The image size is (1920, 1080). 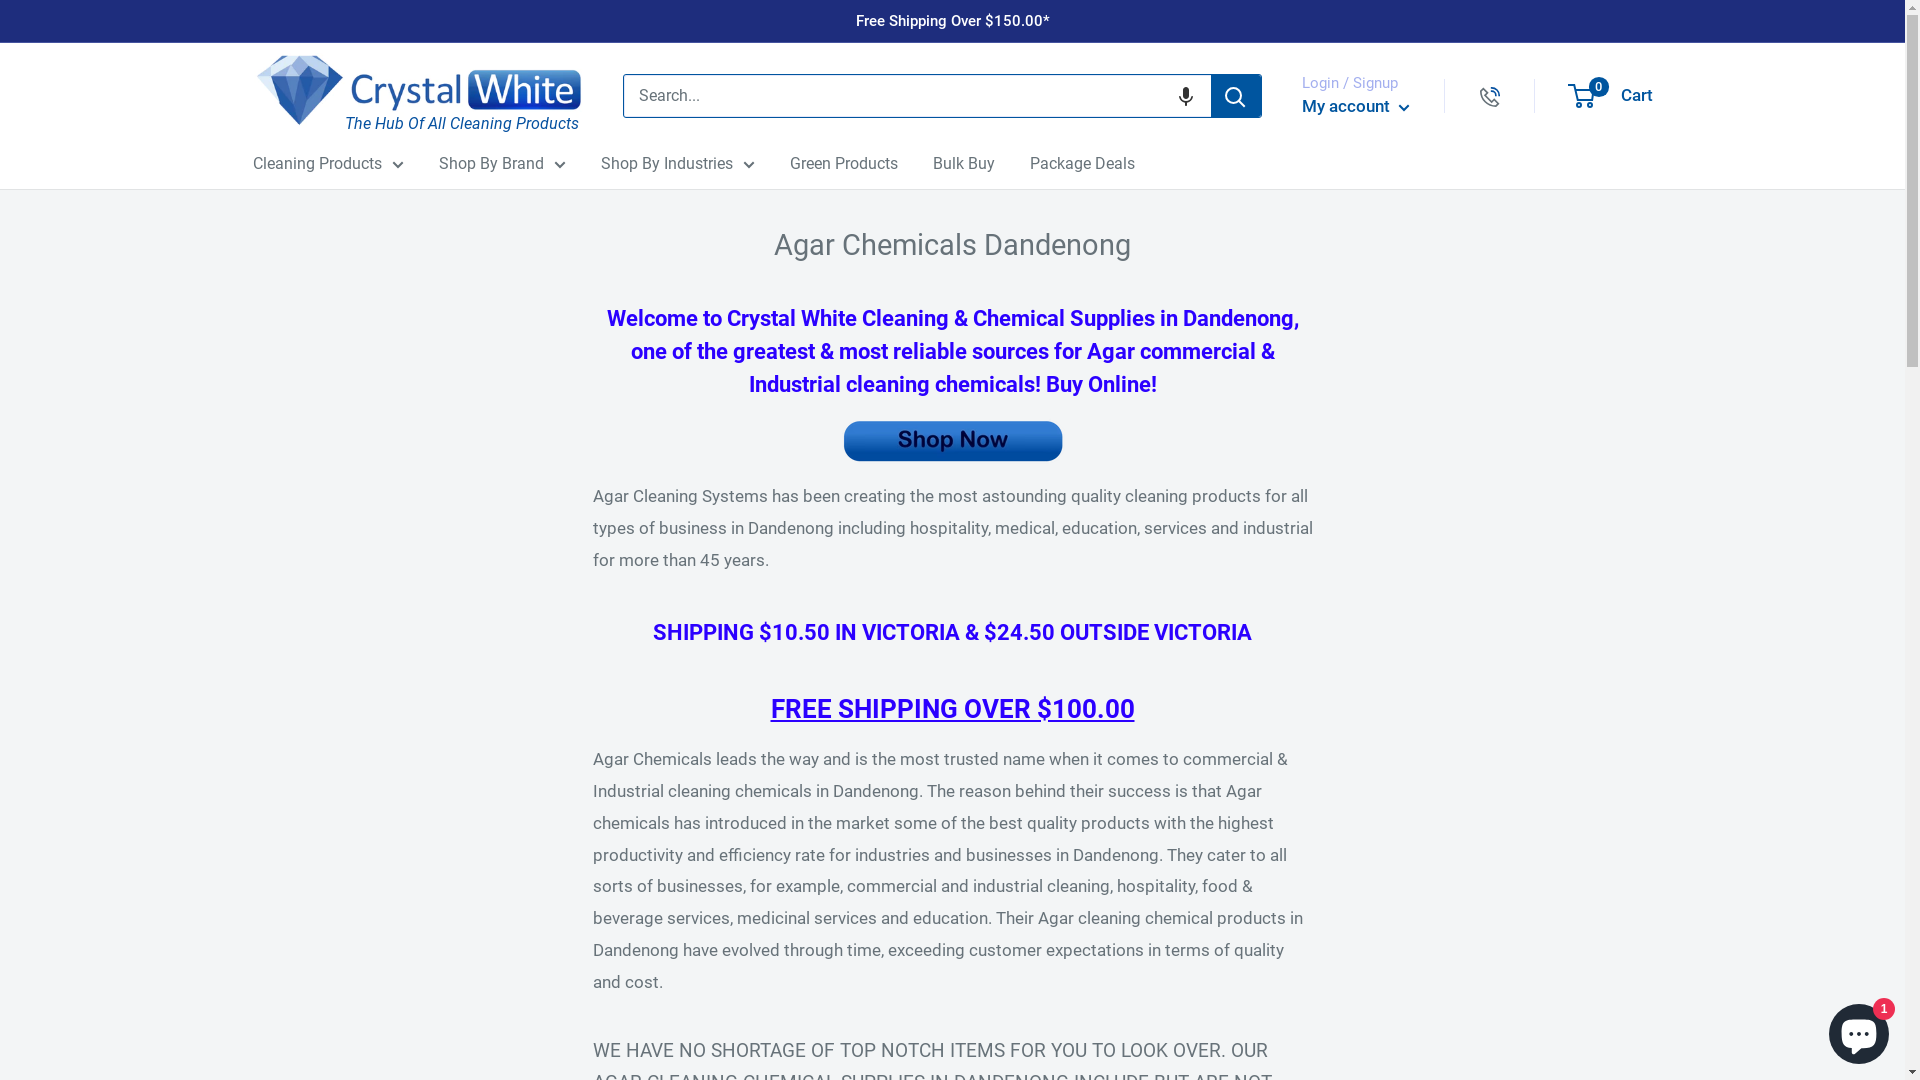 What do you see at coordinates (952, 441) in the screenshot?
I see `Cleaning Supplies ` at bounding box center [952, 441].